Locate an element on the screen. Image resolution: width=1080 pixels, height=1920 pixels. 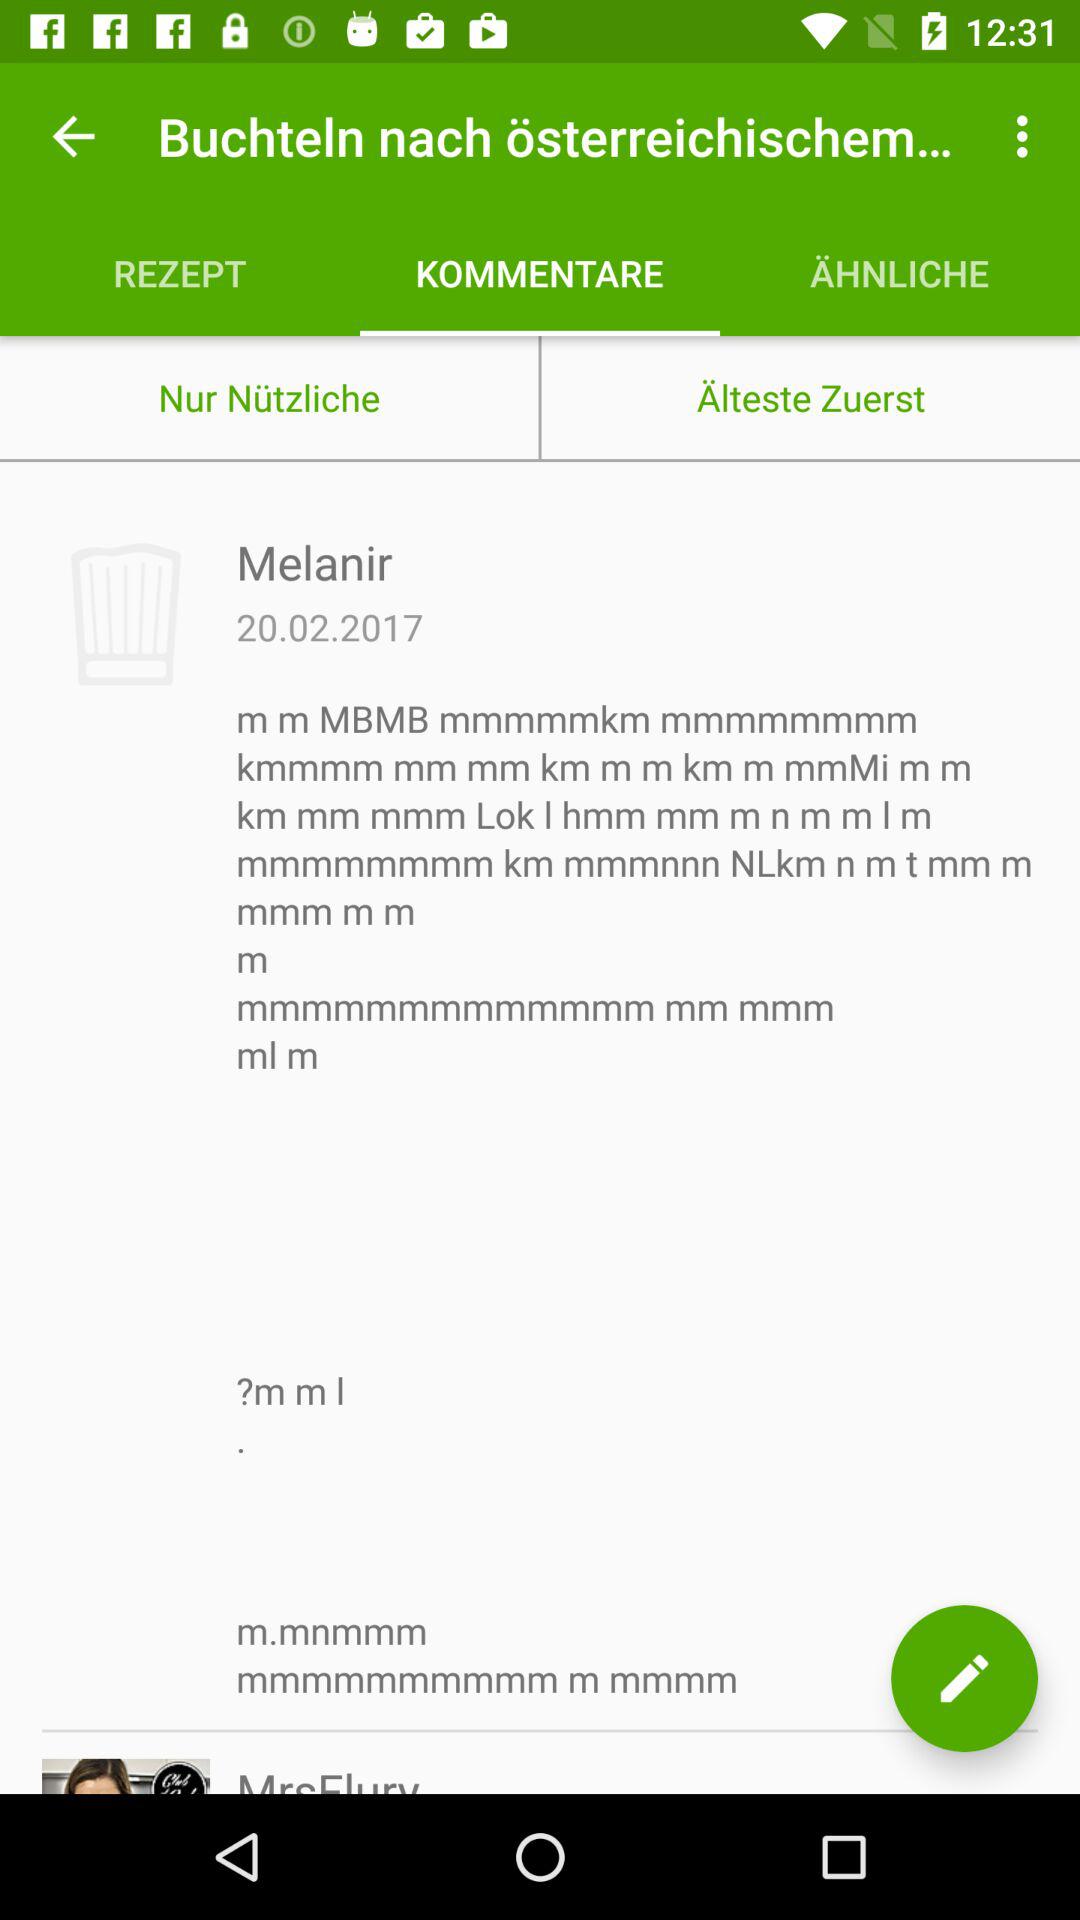
swipe until 20.02.2017 icon is located at coordinates (330, 626).